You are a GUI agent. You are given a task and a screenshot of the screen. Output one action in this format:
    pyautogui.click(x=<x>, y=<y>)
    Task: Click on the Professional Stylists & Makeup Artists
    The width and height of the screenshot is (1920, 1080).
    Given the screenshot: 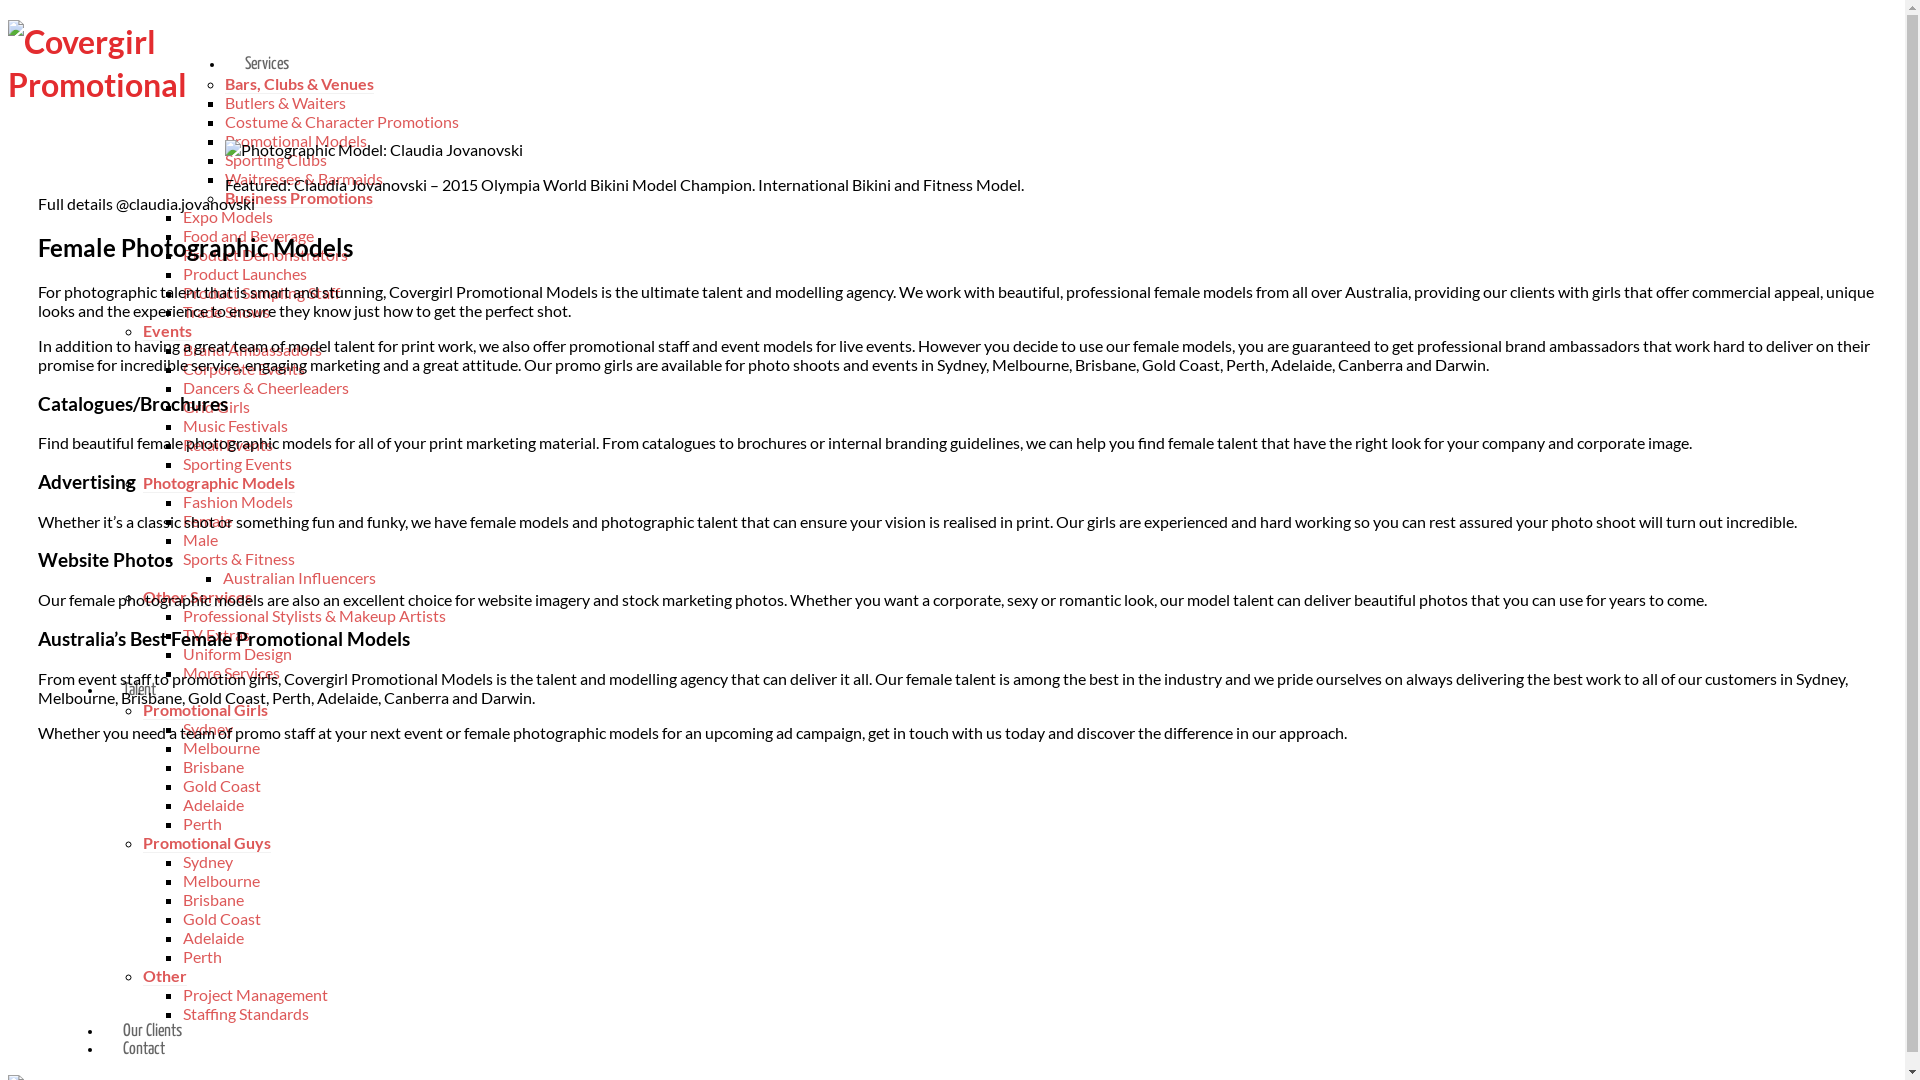 What is the action you would take?
    pyautogui.click(x=314, y=616)
    